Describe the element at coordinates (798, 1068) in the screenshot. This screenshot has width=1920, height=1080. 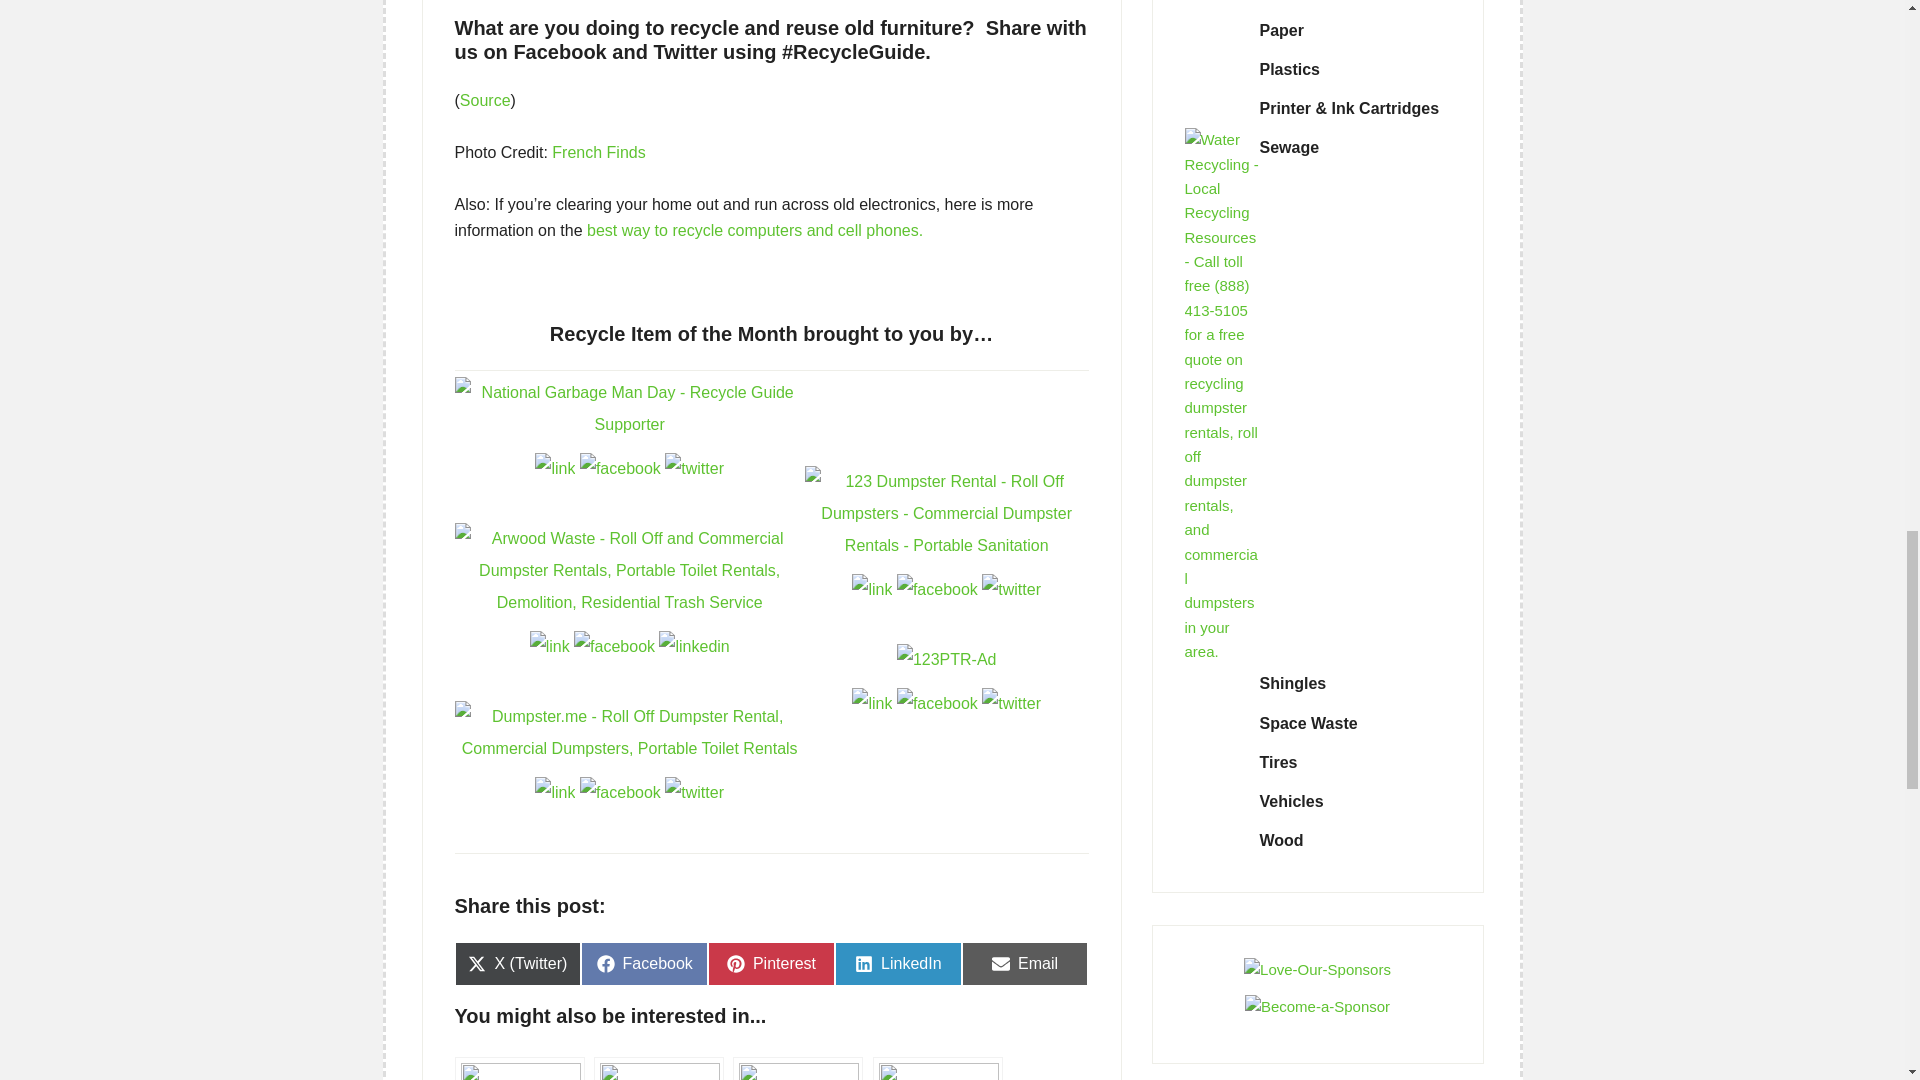
I see `Drywall` at that location.